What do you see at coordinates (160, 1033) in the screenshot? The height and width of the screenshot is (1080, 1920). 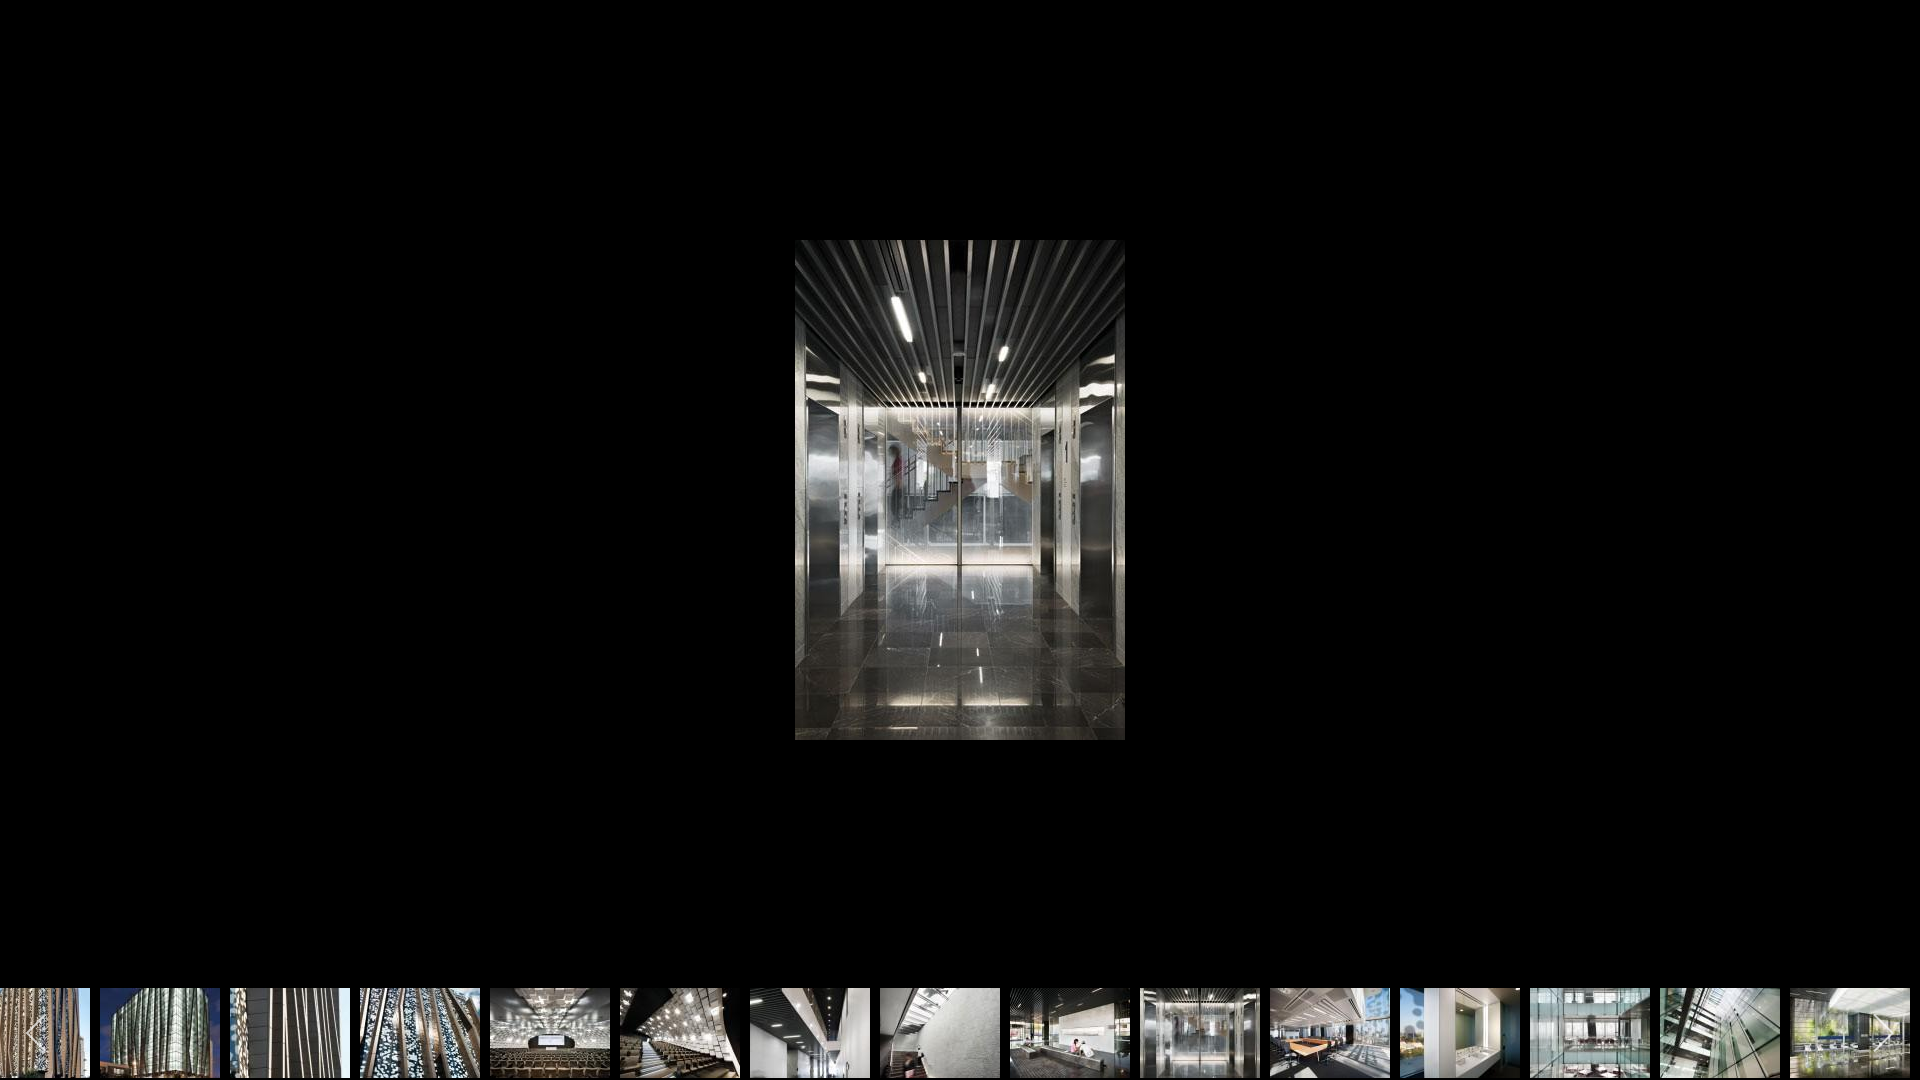 I see `090116 D3X 8462cmyk` at bounding box center [160, 1033].